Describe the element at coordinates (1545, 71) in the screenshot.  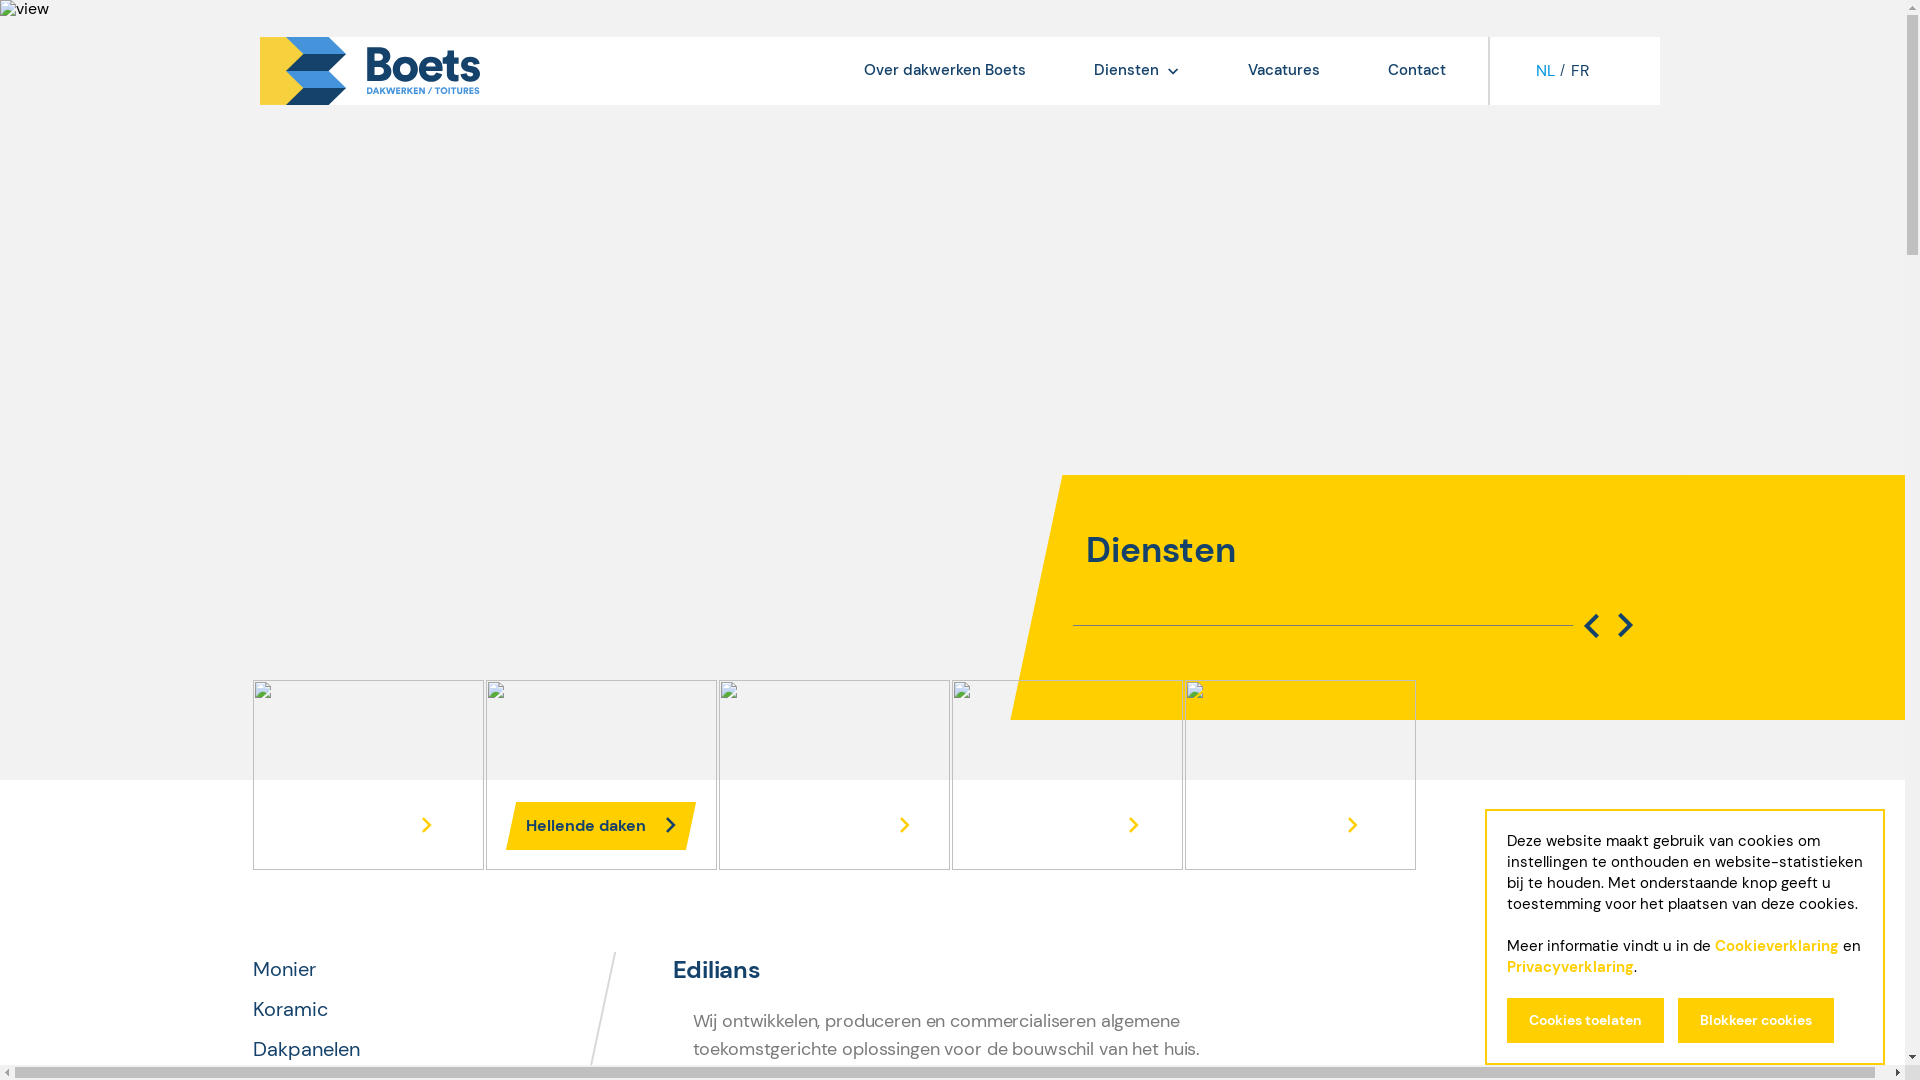
I see `NL` at that location.